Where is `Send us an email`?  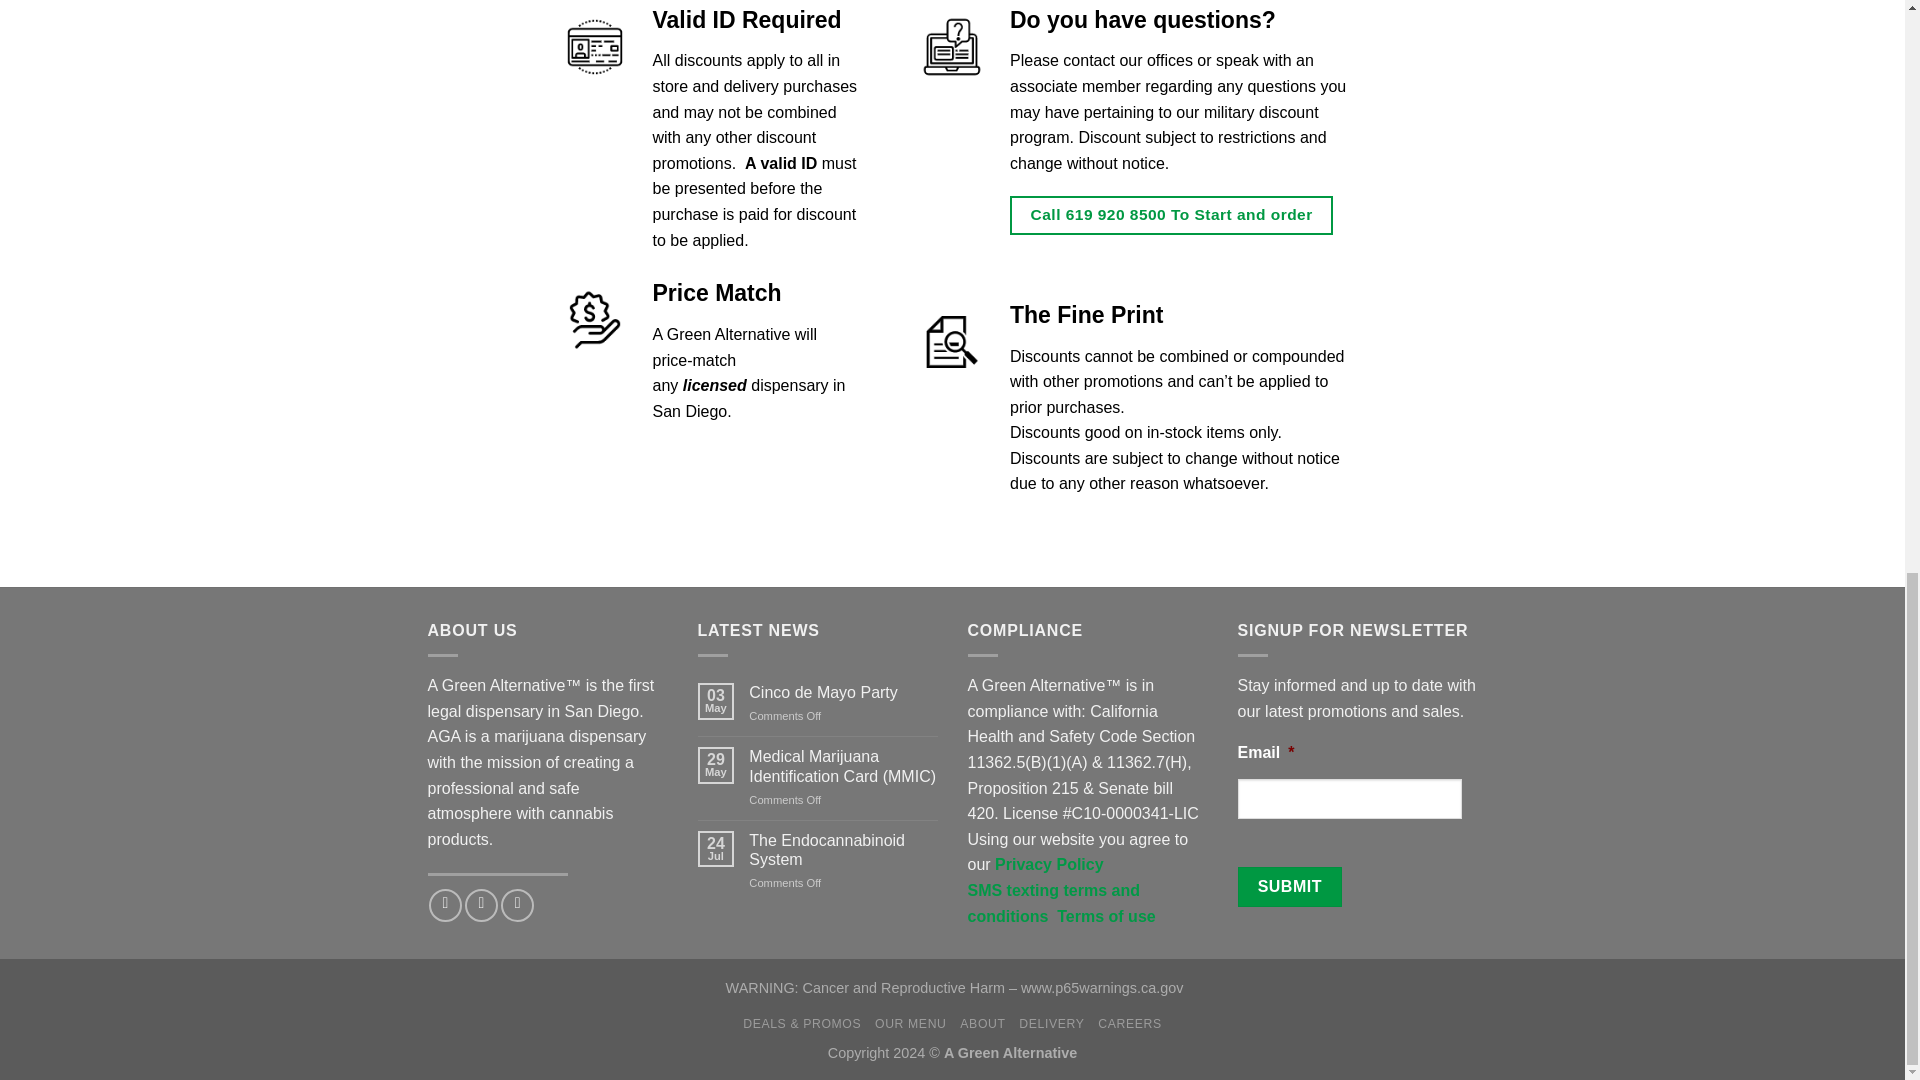
Send us an email is located at coordinates (517, 905).